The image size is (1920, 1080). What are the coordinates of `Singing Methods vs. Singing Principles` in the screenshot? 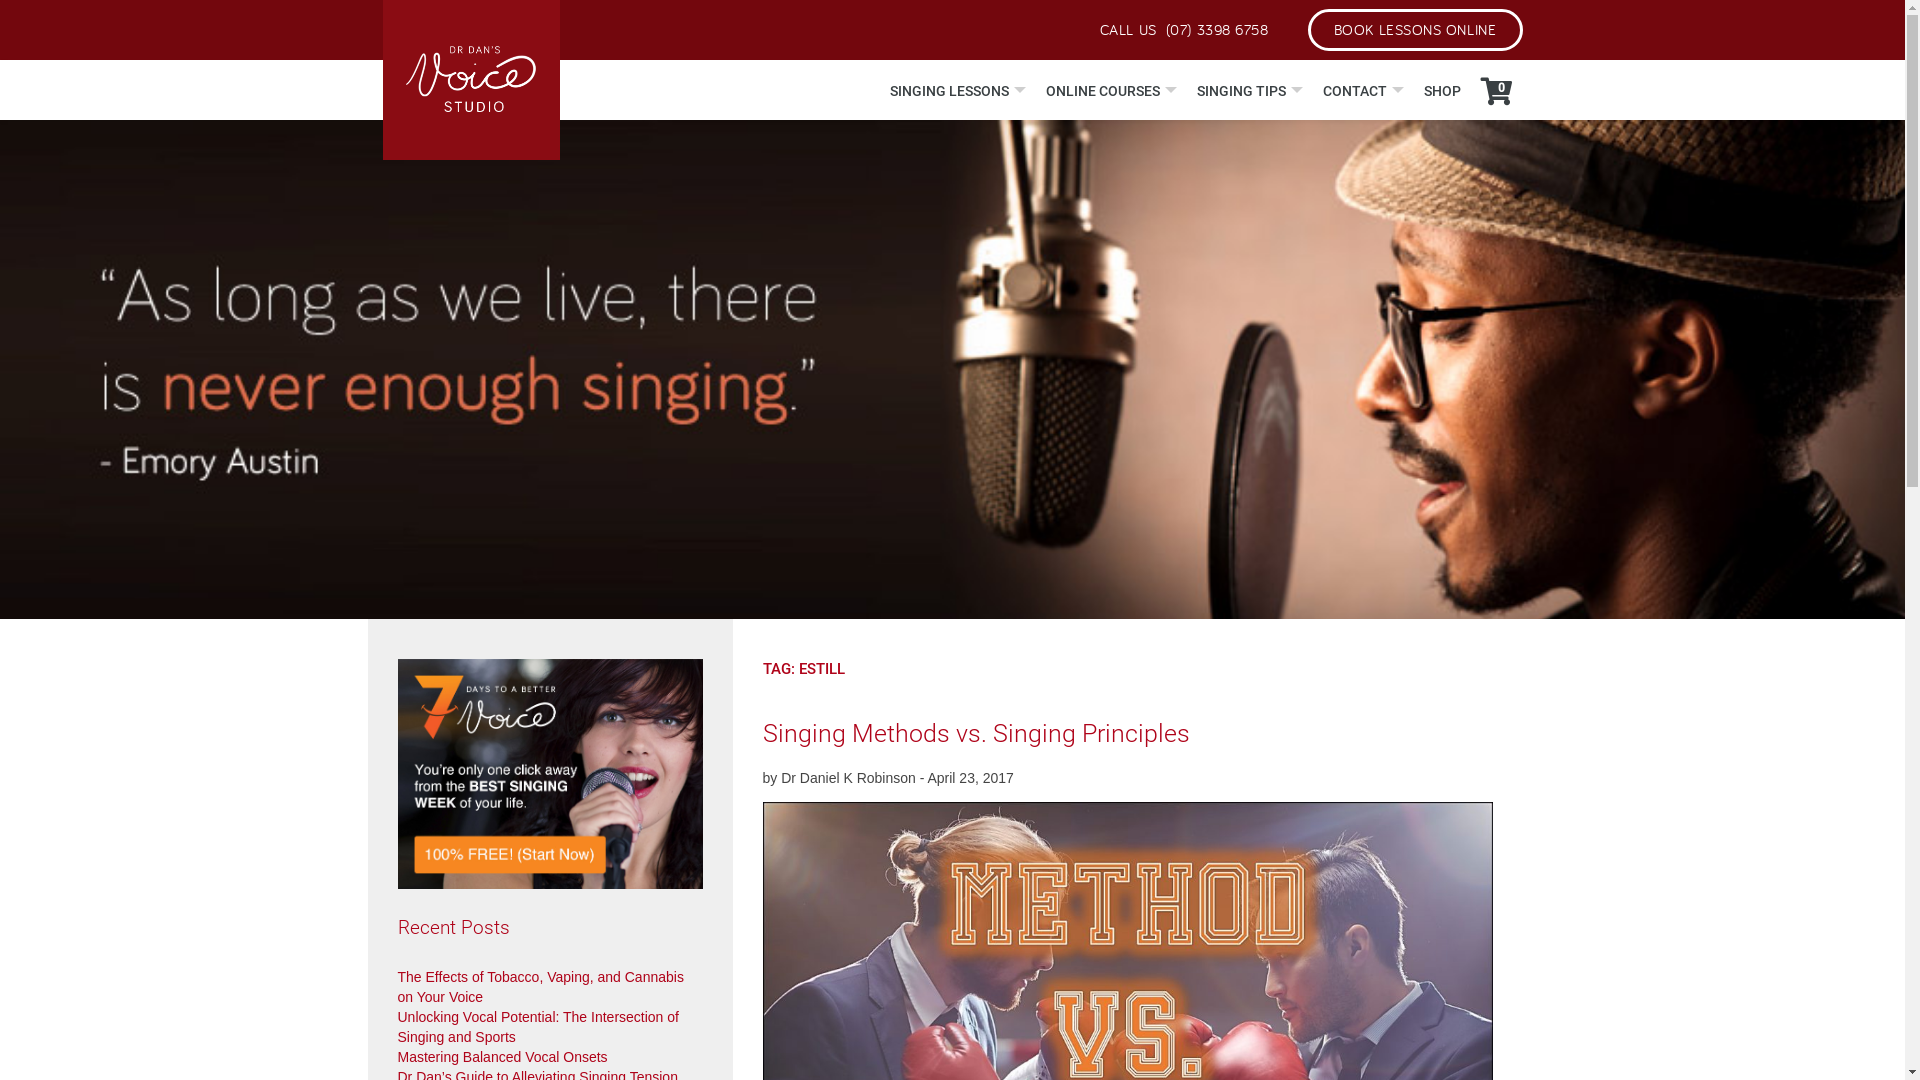 It's located at (976, 733).